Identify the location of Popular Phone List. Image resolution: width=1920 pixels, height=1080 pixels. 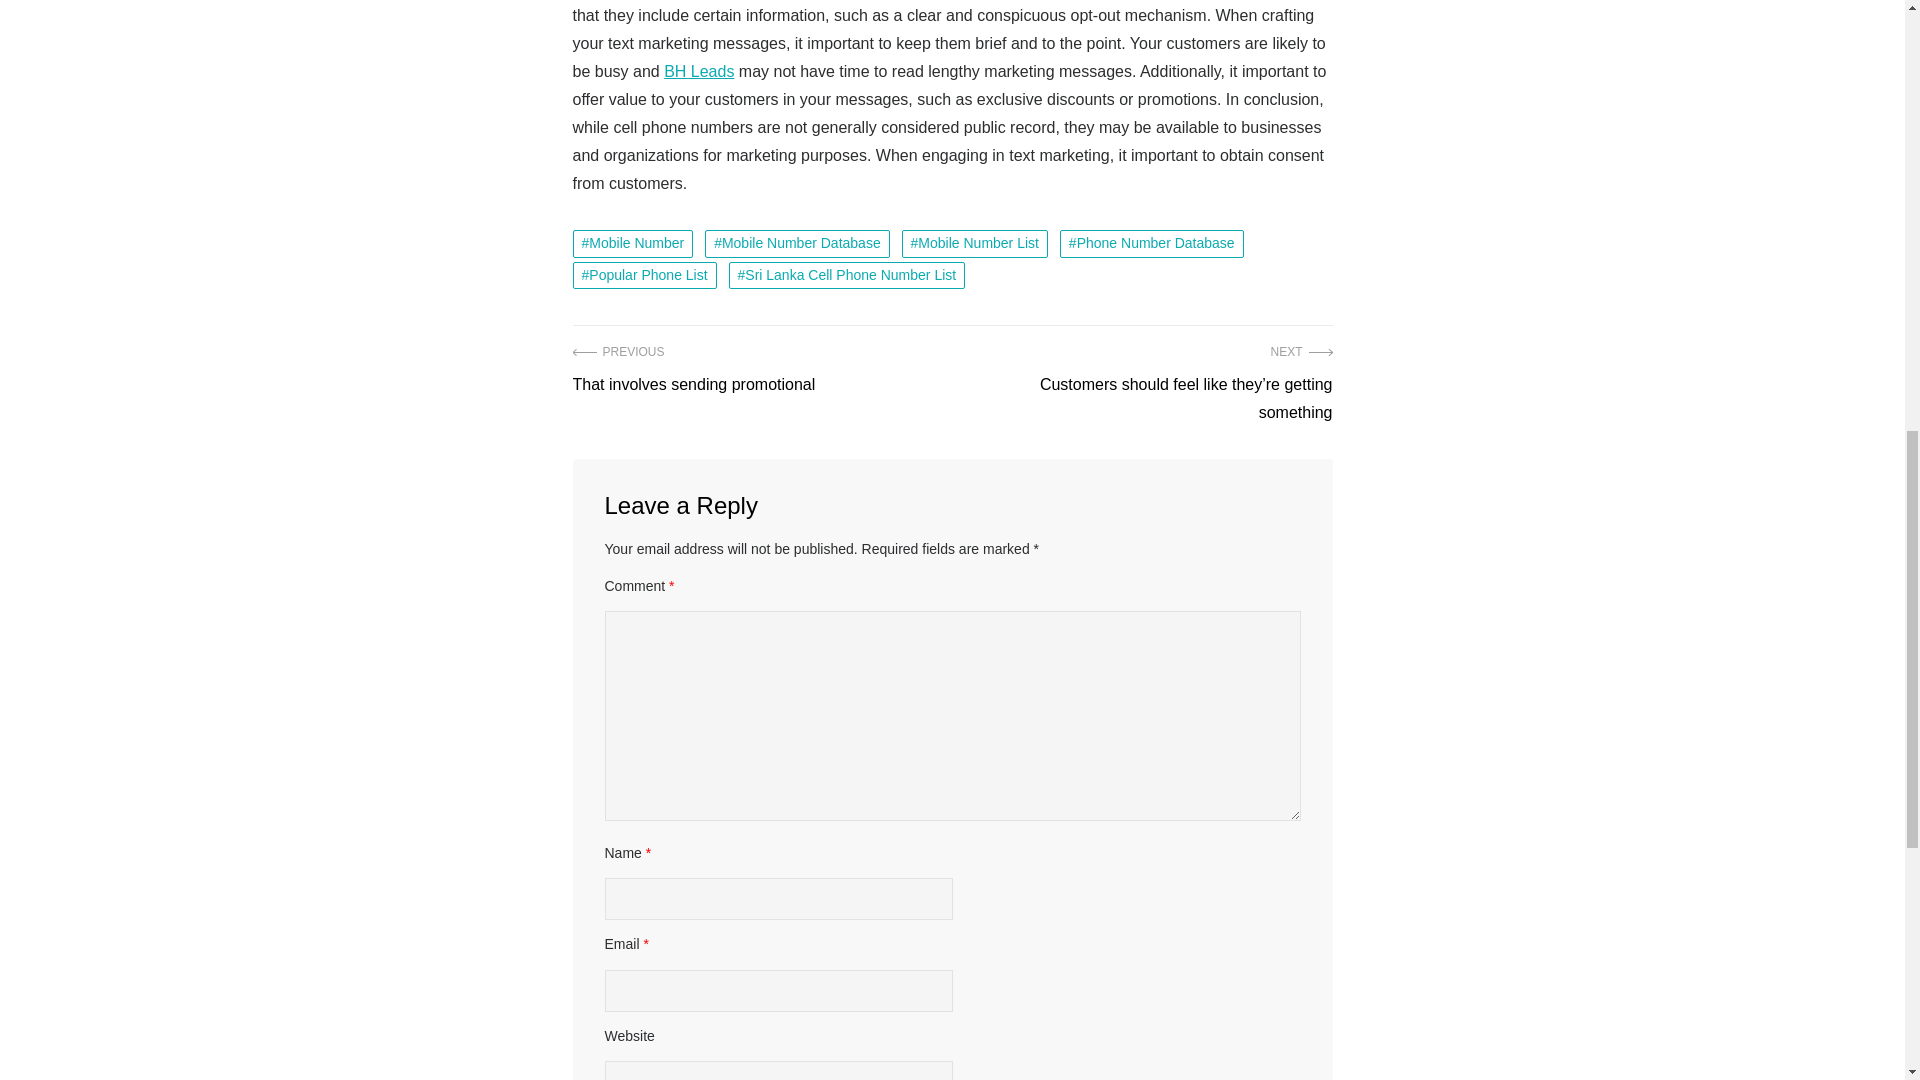
(693, 370).